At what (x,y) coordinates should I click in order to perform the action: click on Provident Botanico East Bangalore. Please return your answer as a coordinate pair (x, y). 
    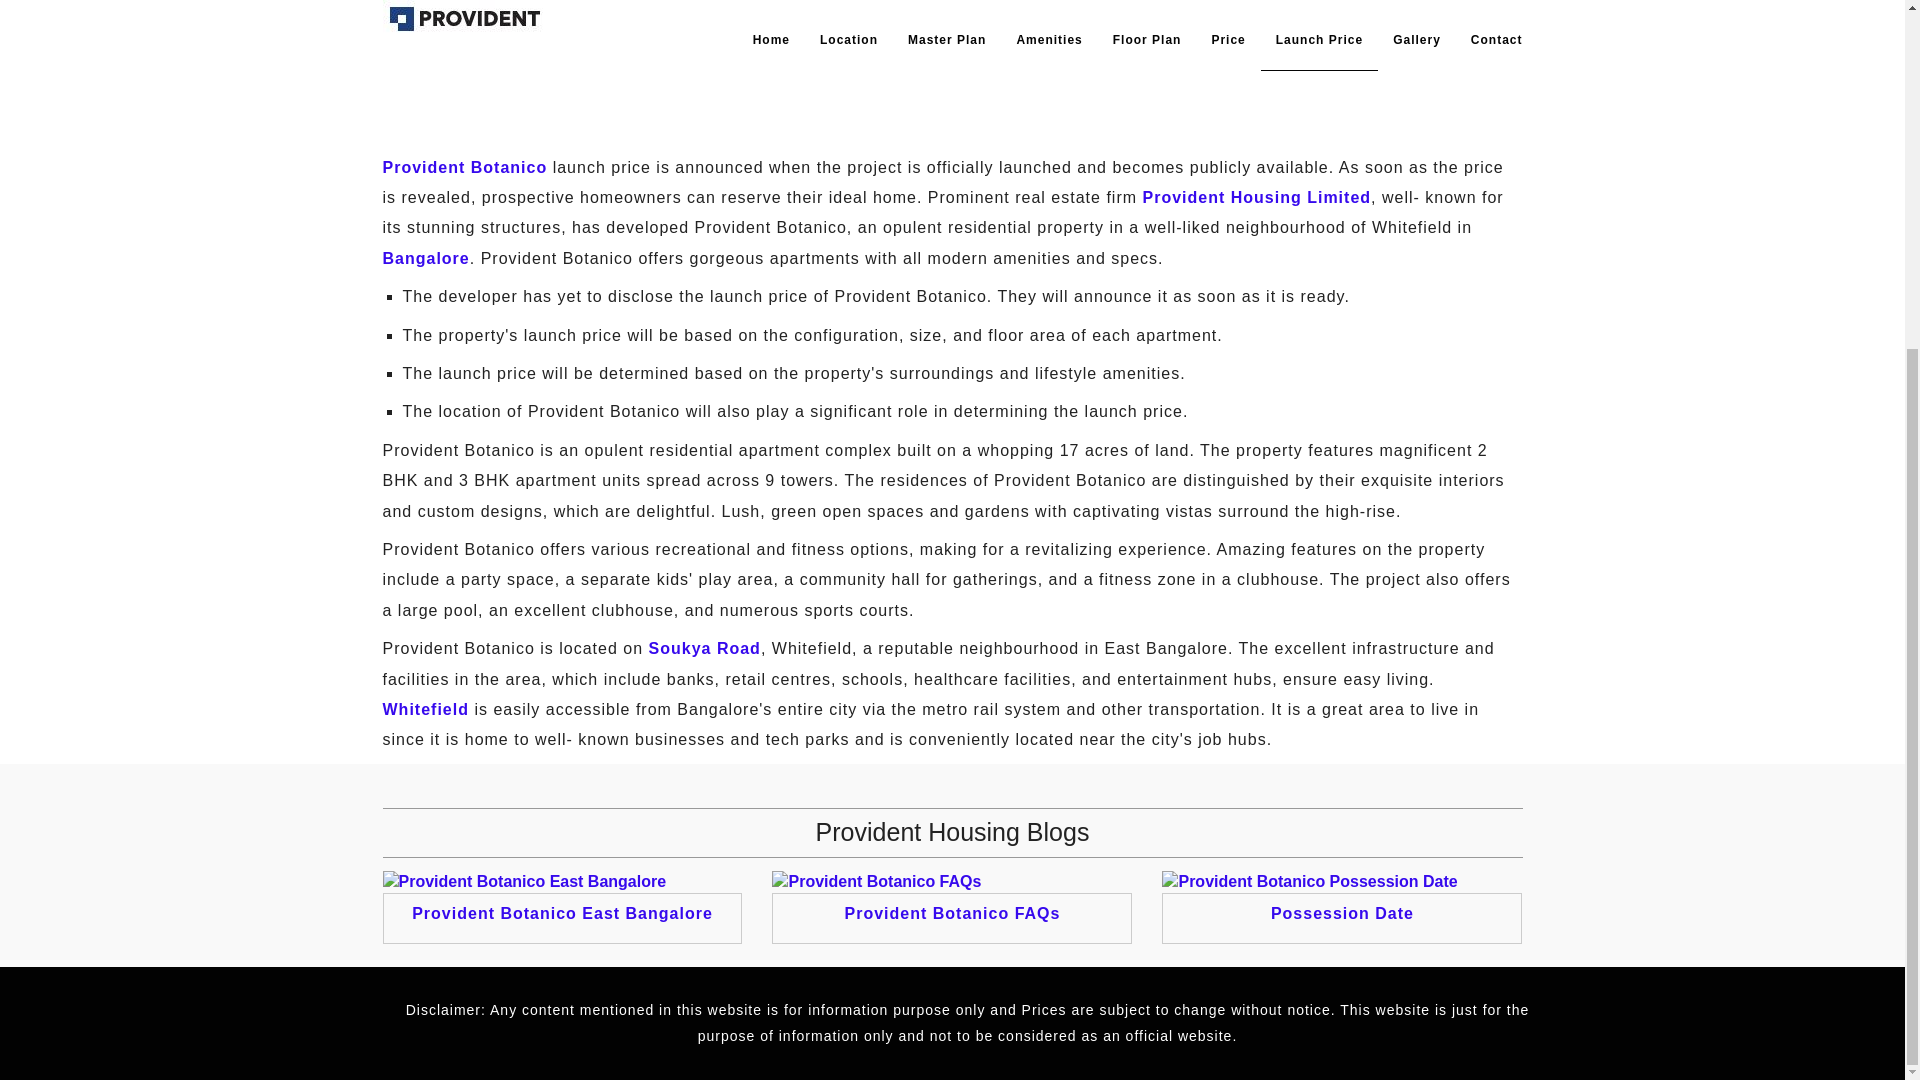
    Looking at the image, I should click on (562, 914).